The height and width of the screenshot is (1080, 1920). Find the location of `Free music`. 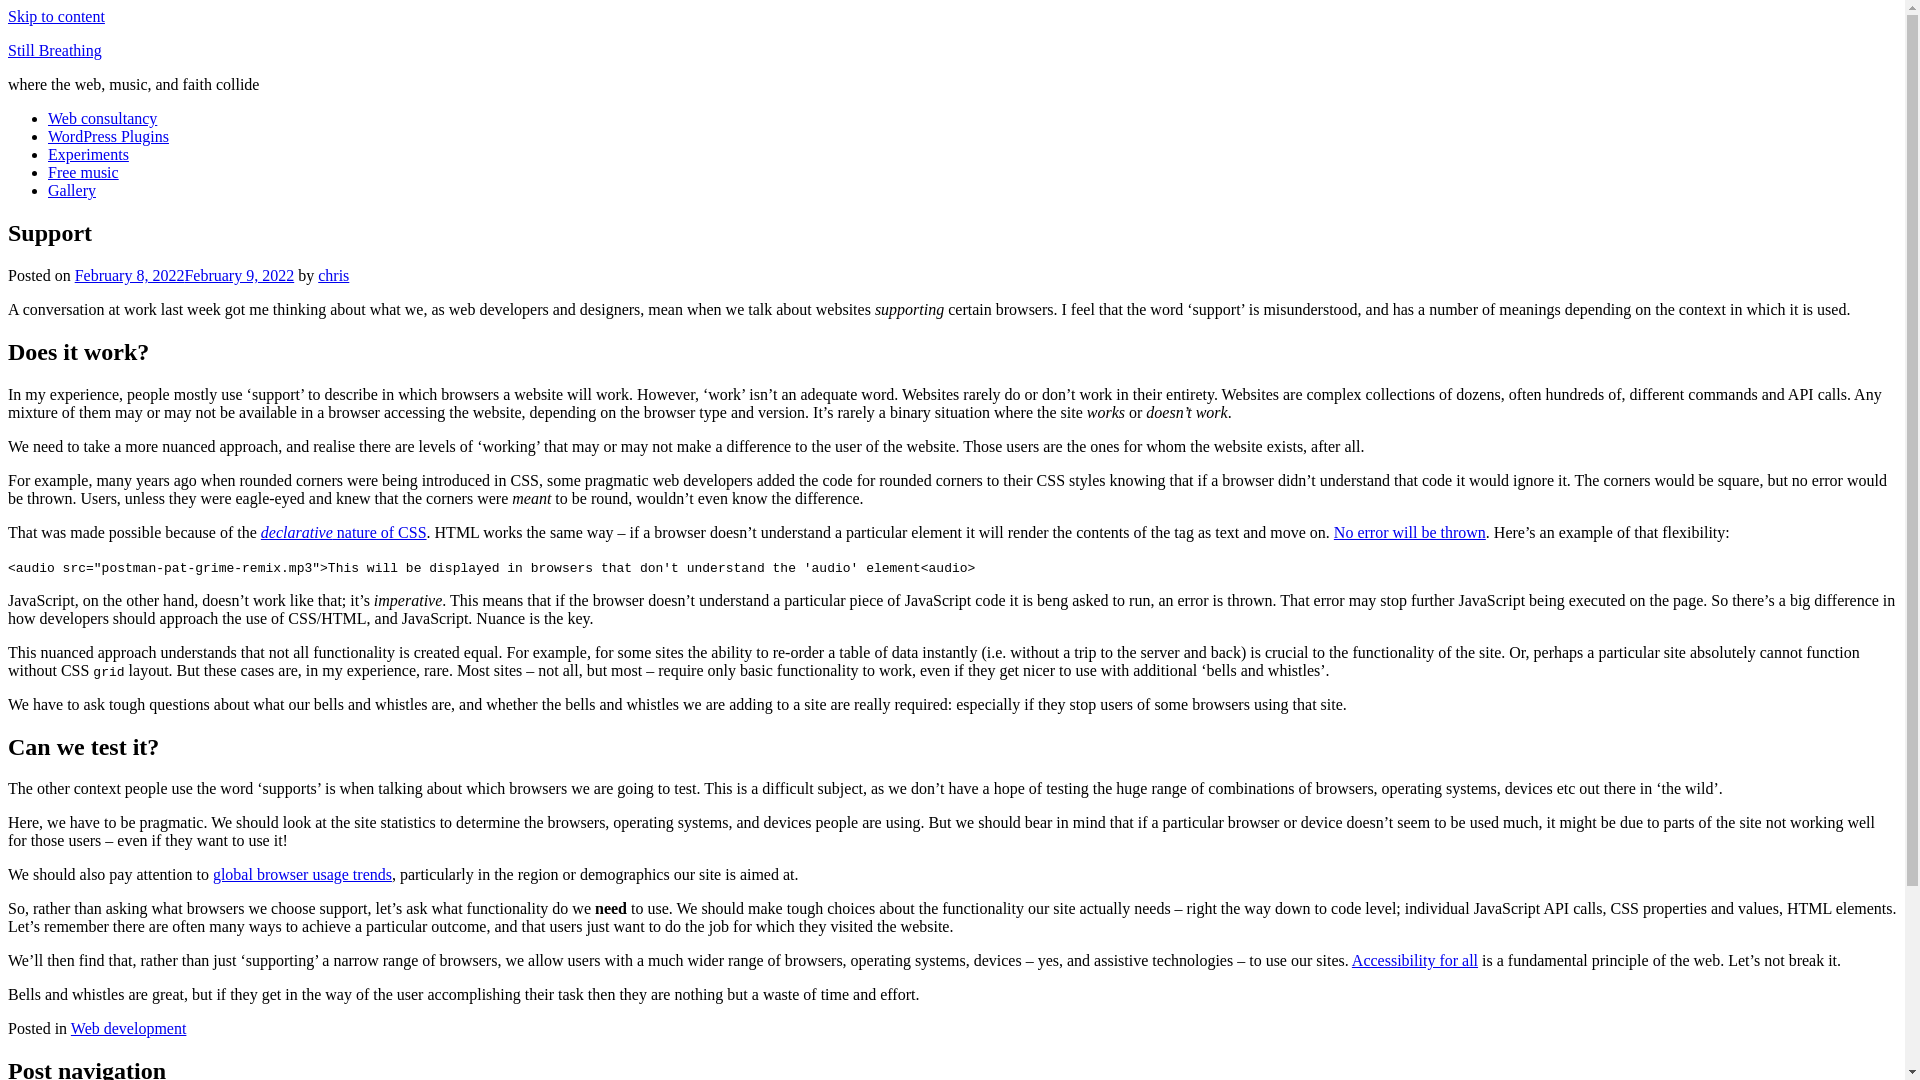

Free music is located at coordinates (84, 172).